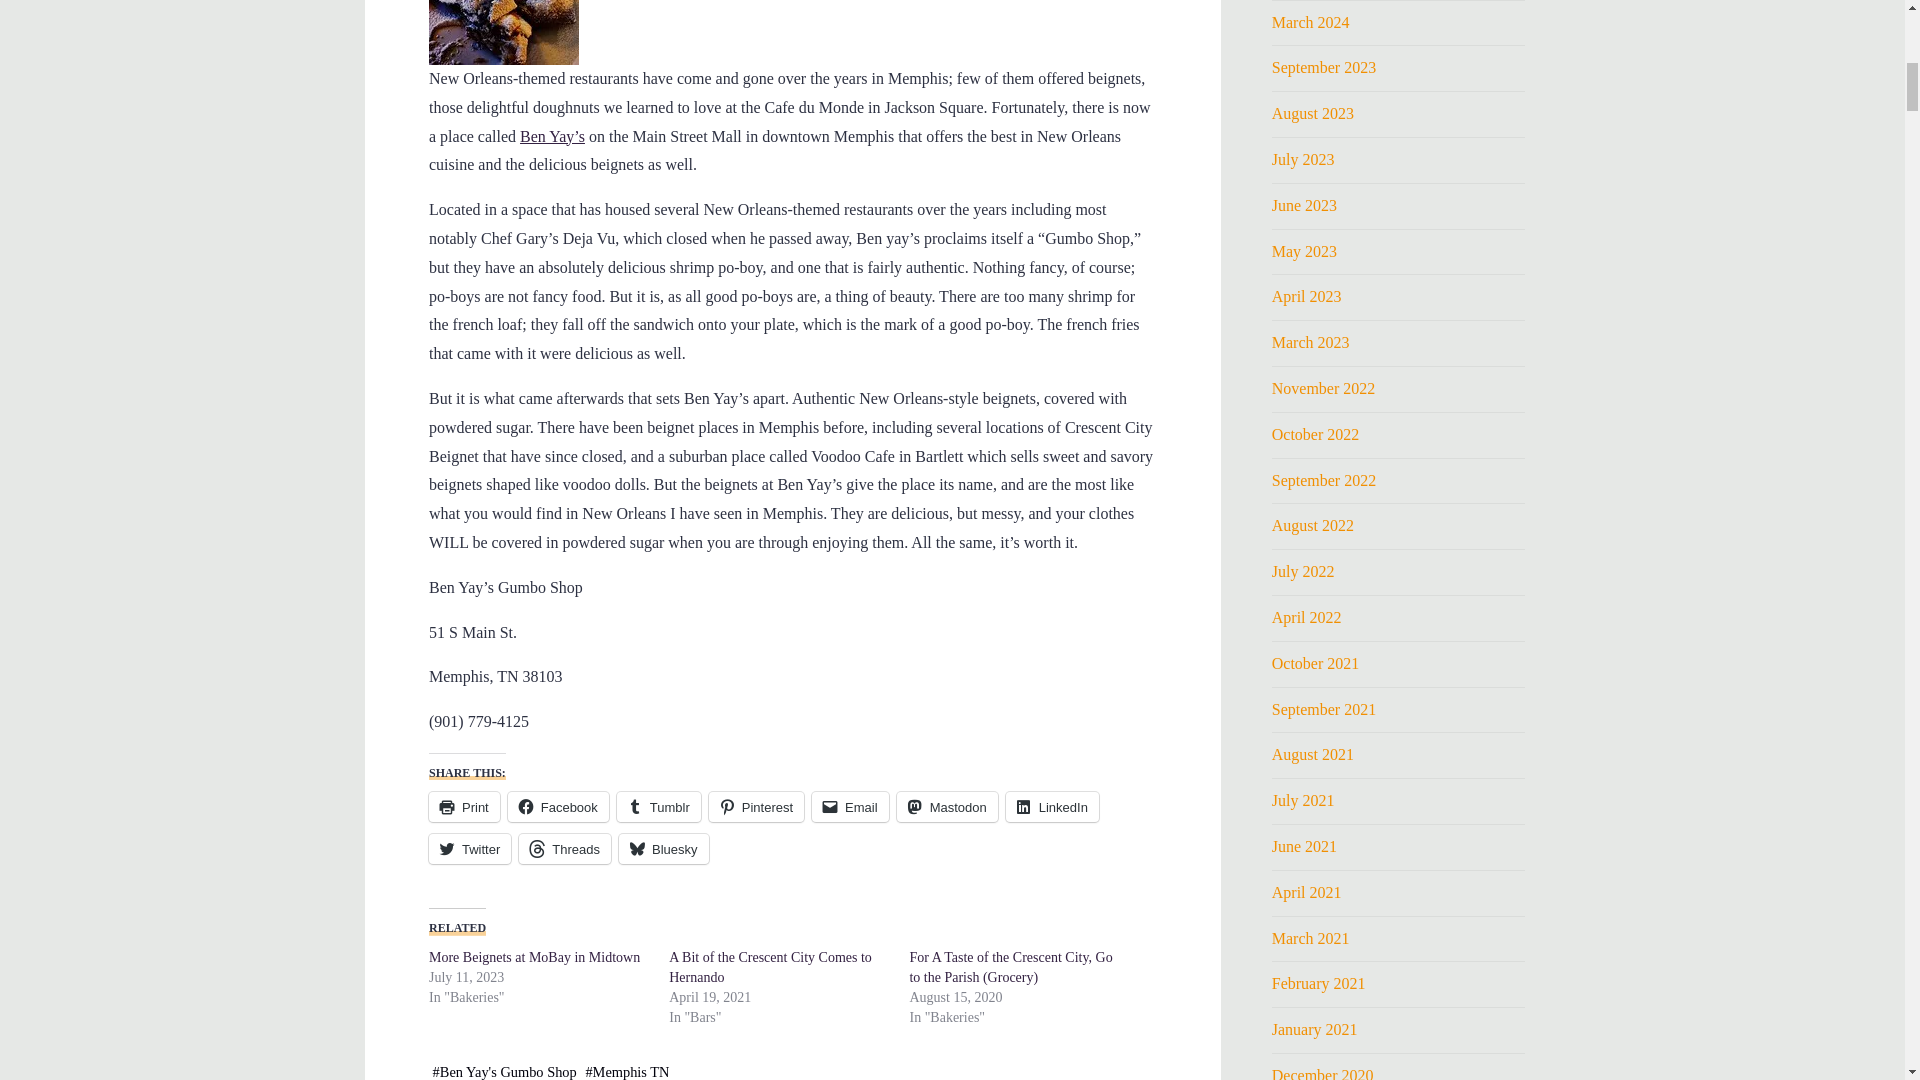 The height and width of the screenshot is (1080, 1920). What do you see at coordinates (946, 806) in the screenshot?
I see `Mastodon` at bounding box center [946, 806].